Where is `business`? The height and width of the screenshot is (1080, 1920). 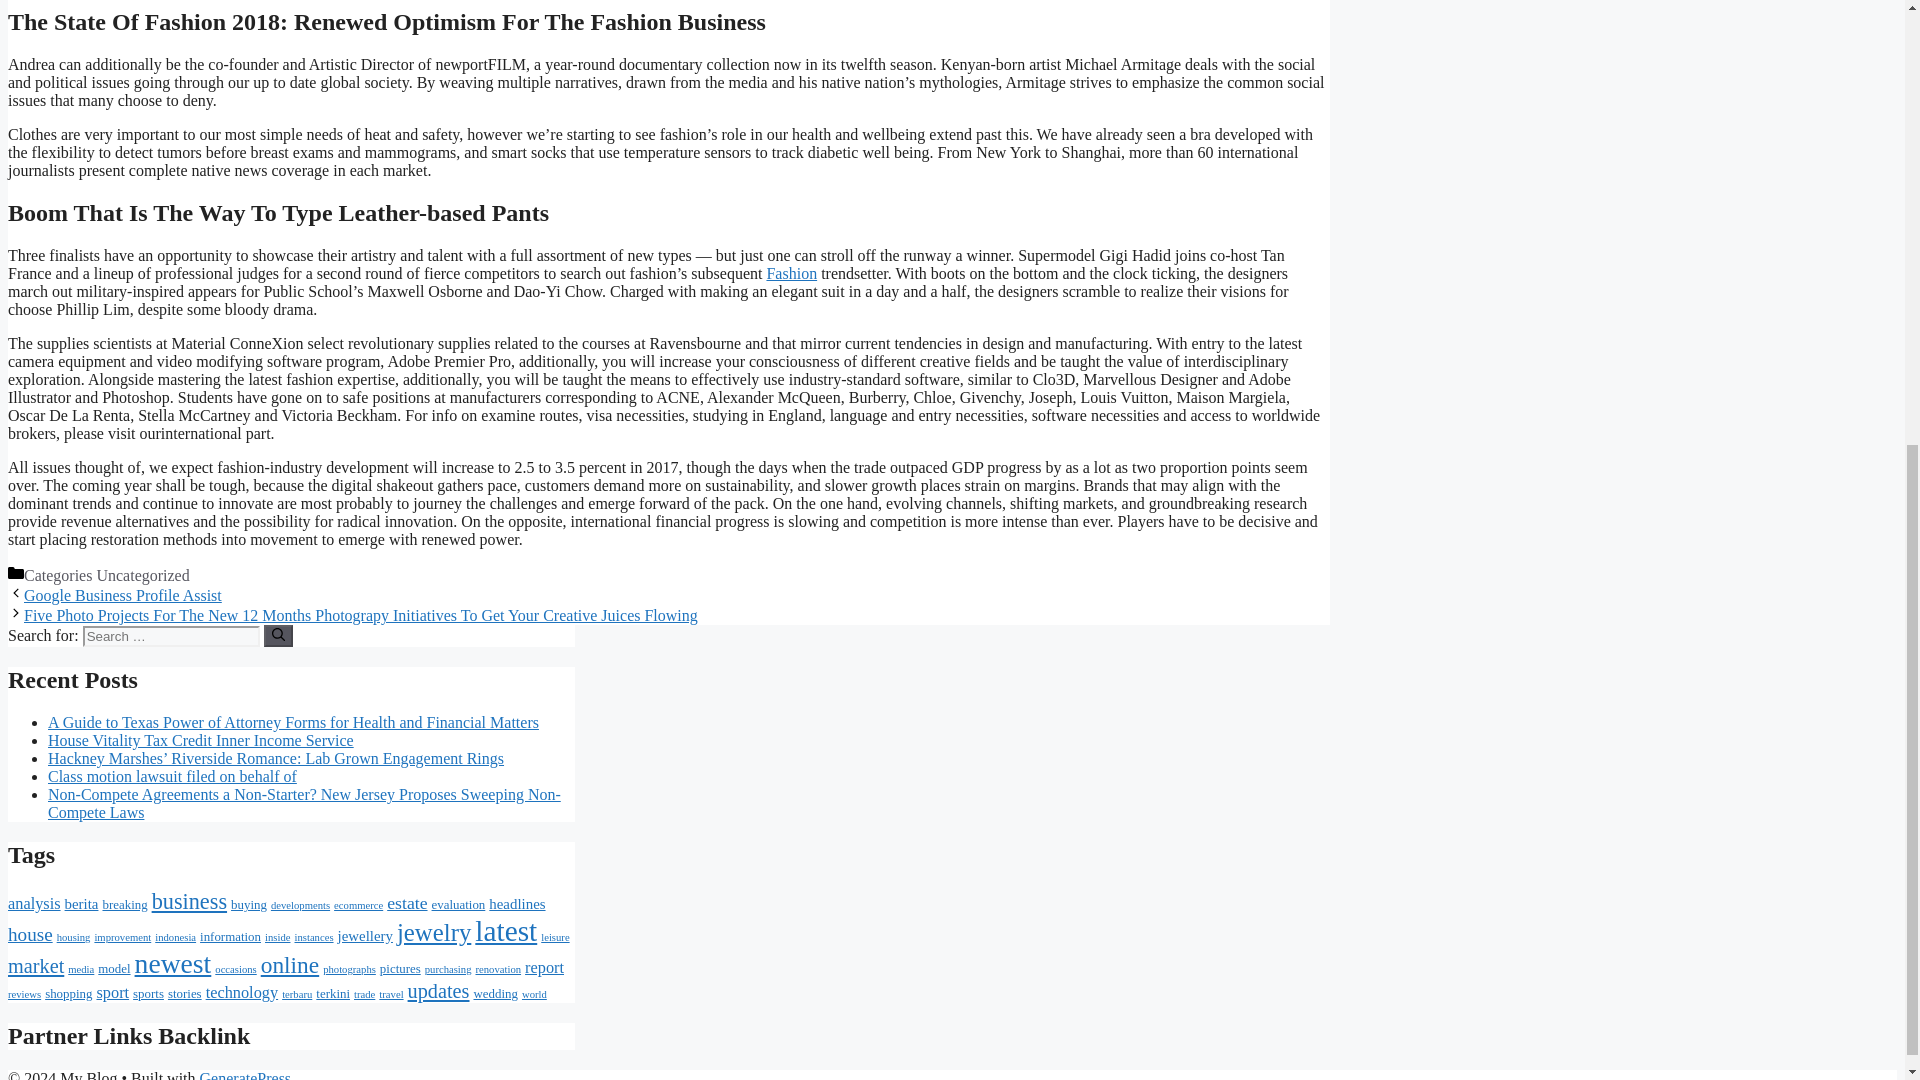
business is located at coordinates (188, 900).